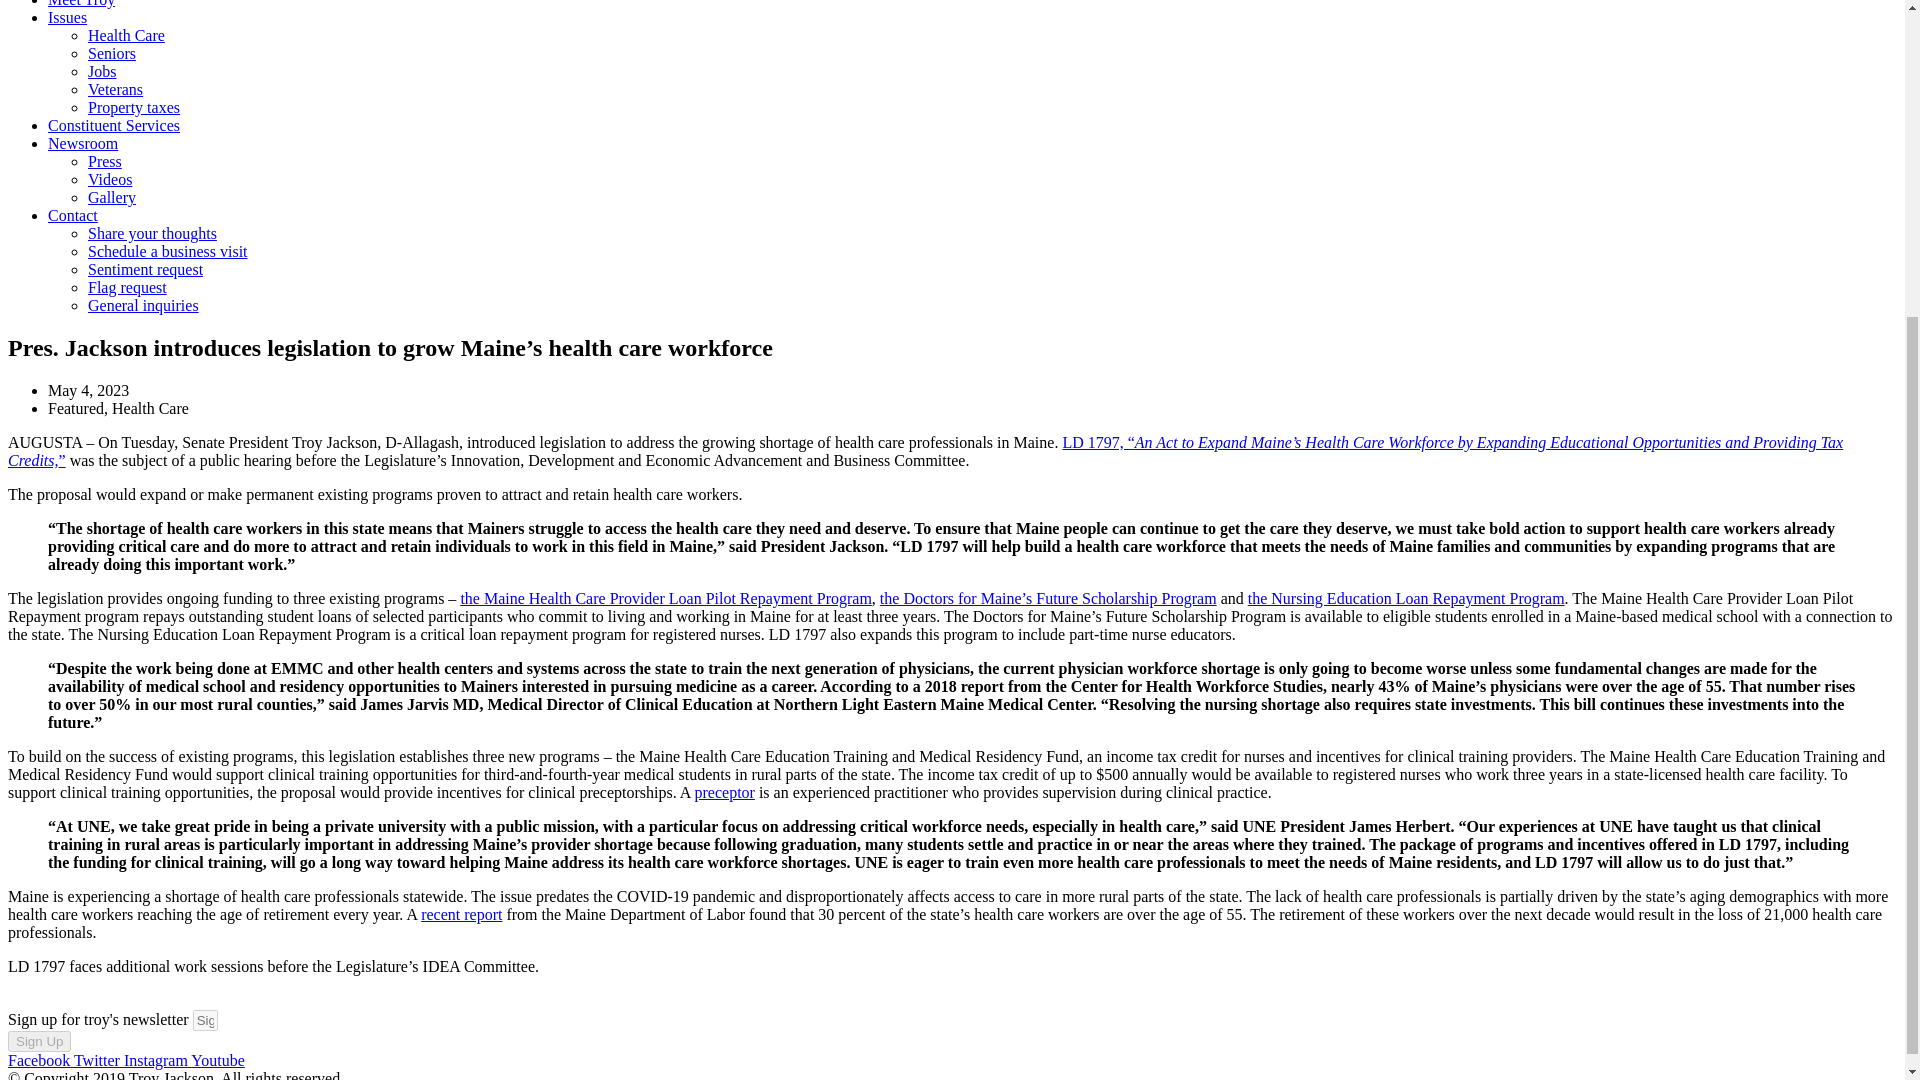  Describe the element at coordinates (102, 70) in the screenshot. I see `Jobs` at that location.